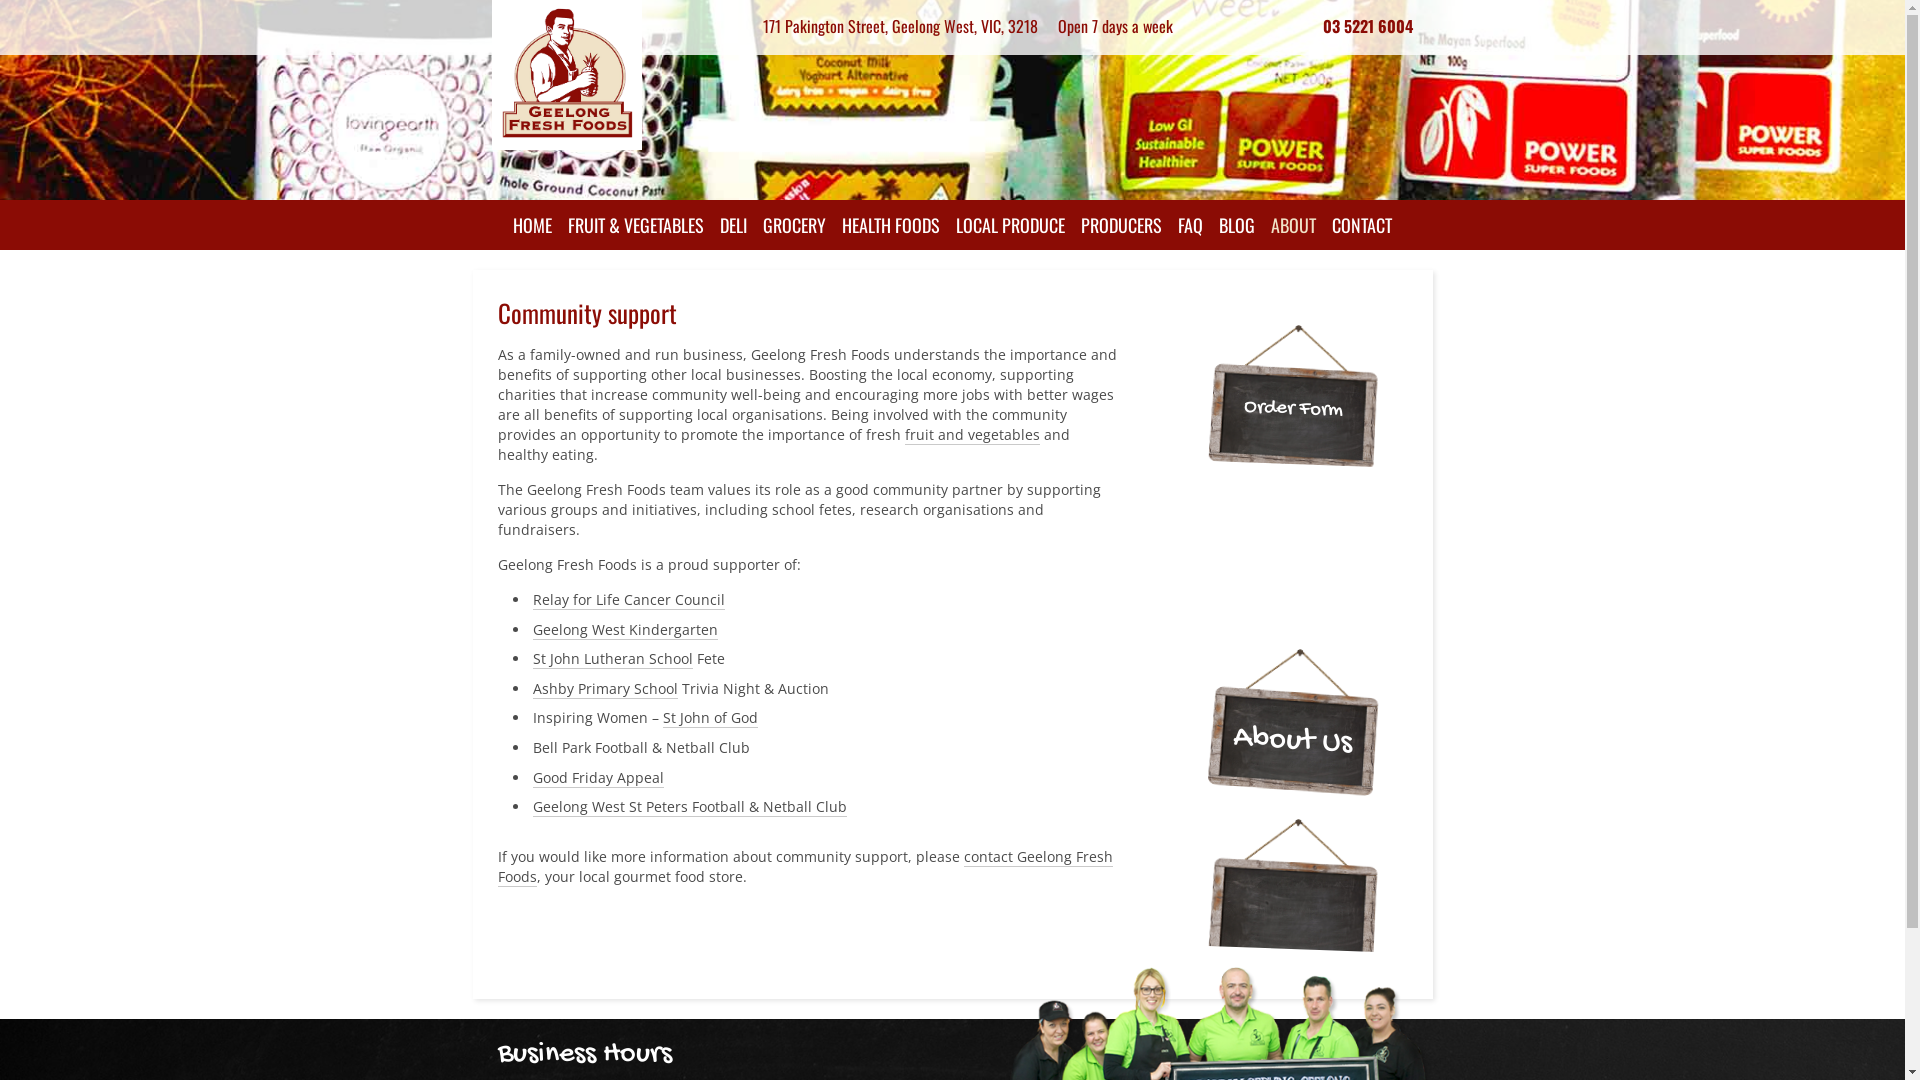 Image resolution: width=1920 pixels, height=1080 pixels. What do you see at coordinates (628, 600) in the screenshot?
I see `Relay for Life Cancer Council` at bounding box center [628, 600].